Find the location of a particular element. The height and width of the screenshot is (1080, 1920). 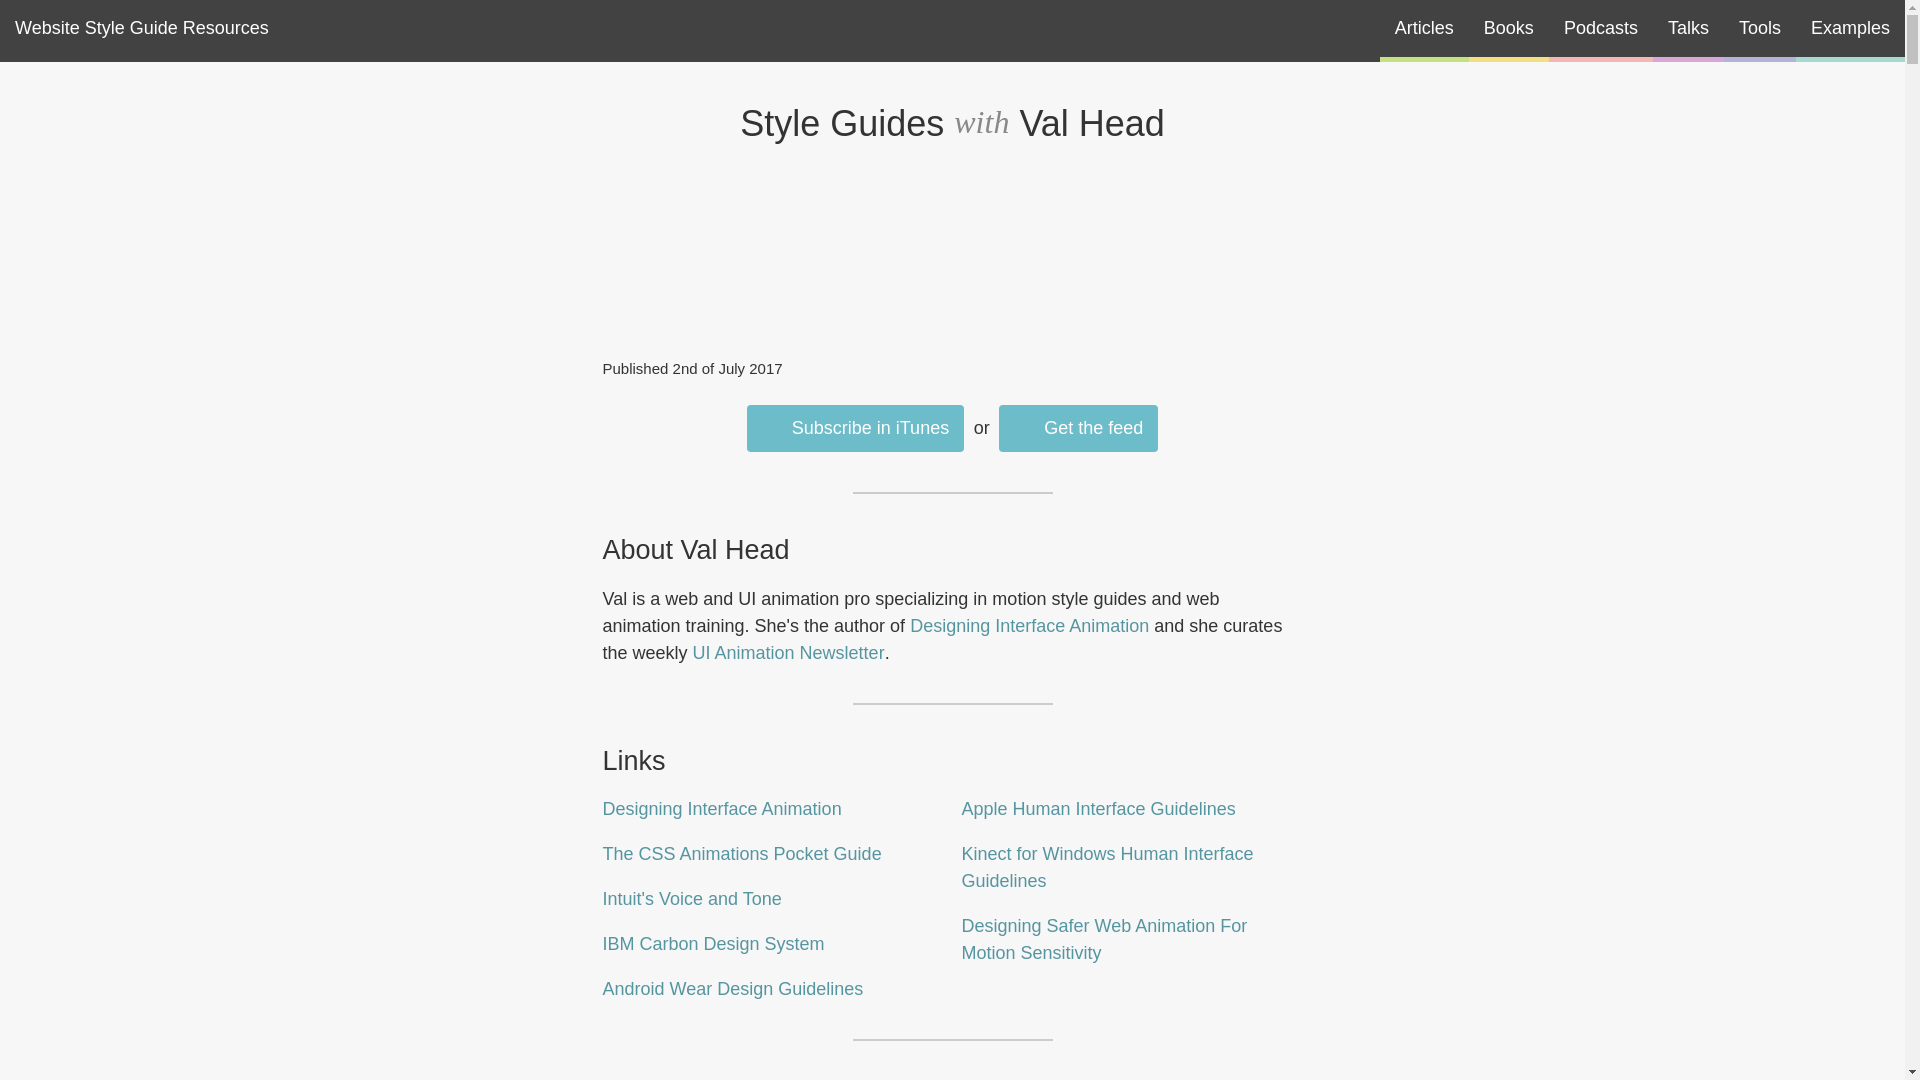

Designing Interface Animation is located at coordinates (1029, 626).